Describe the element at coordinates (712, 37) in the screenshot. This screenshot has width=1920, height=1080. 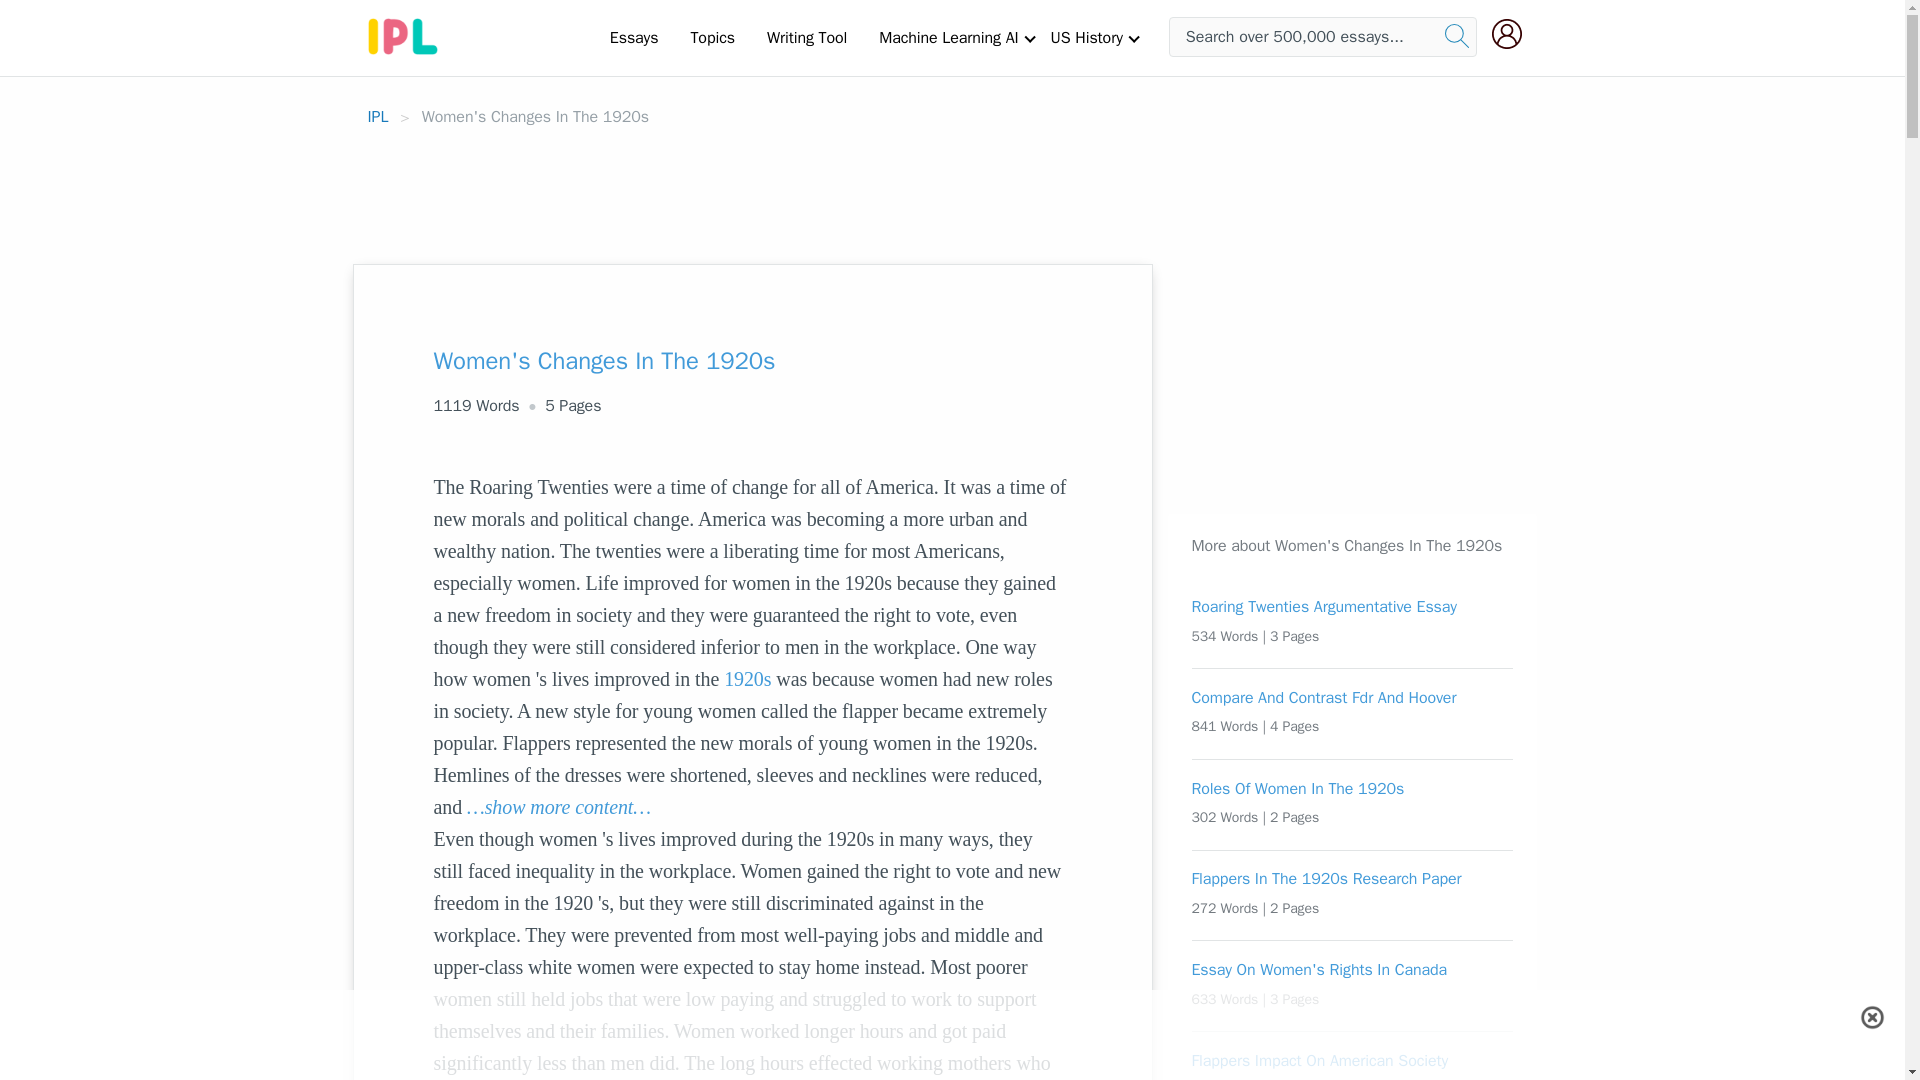
I see `Topics` at that location.